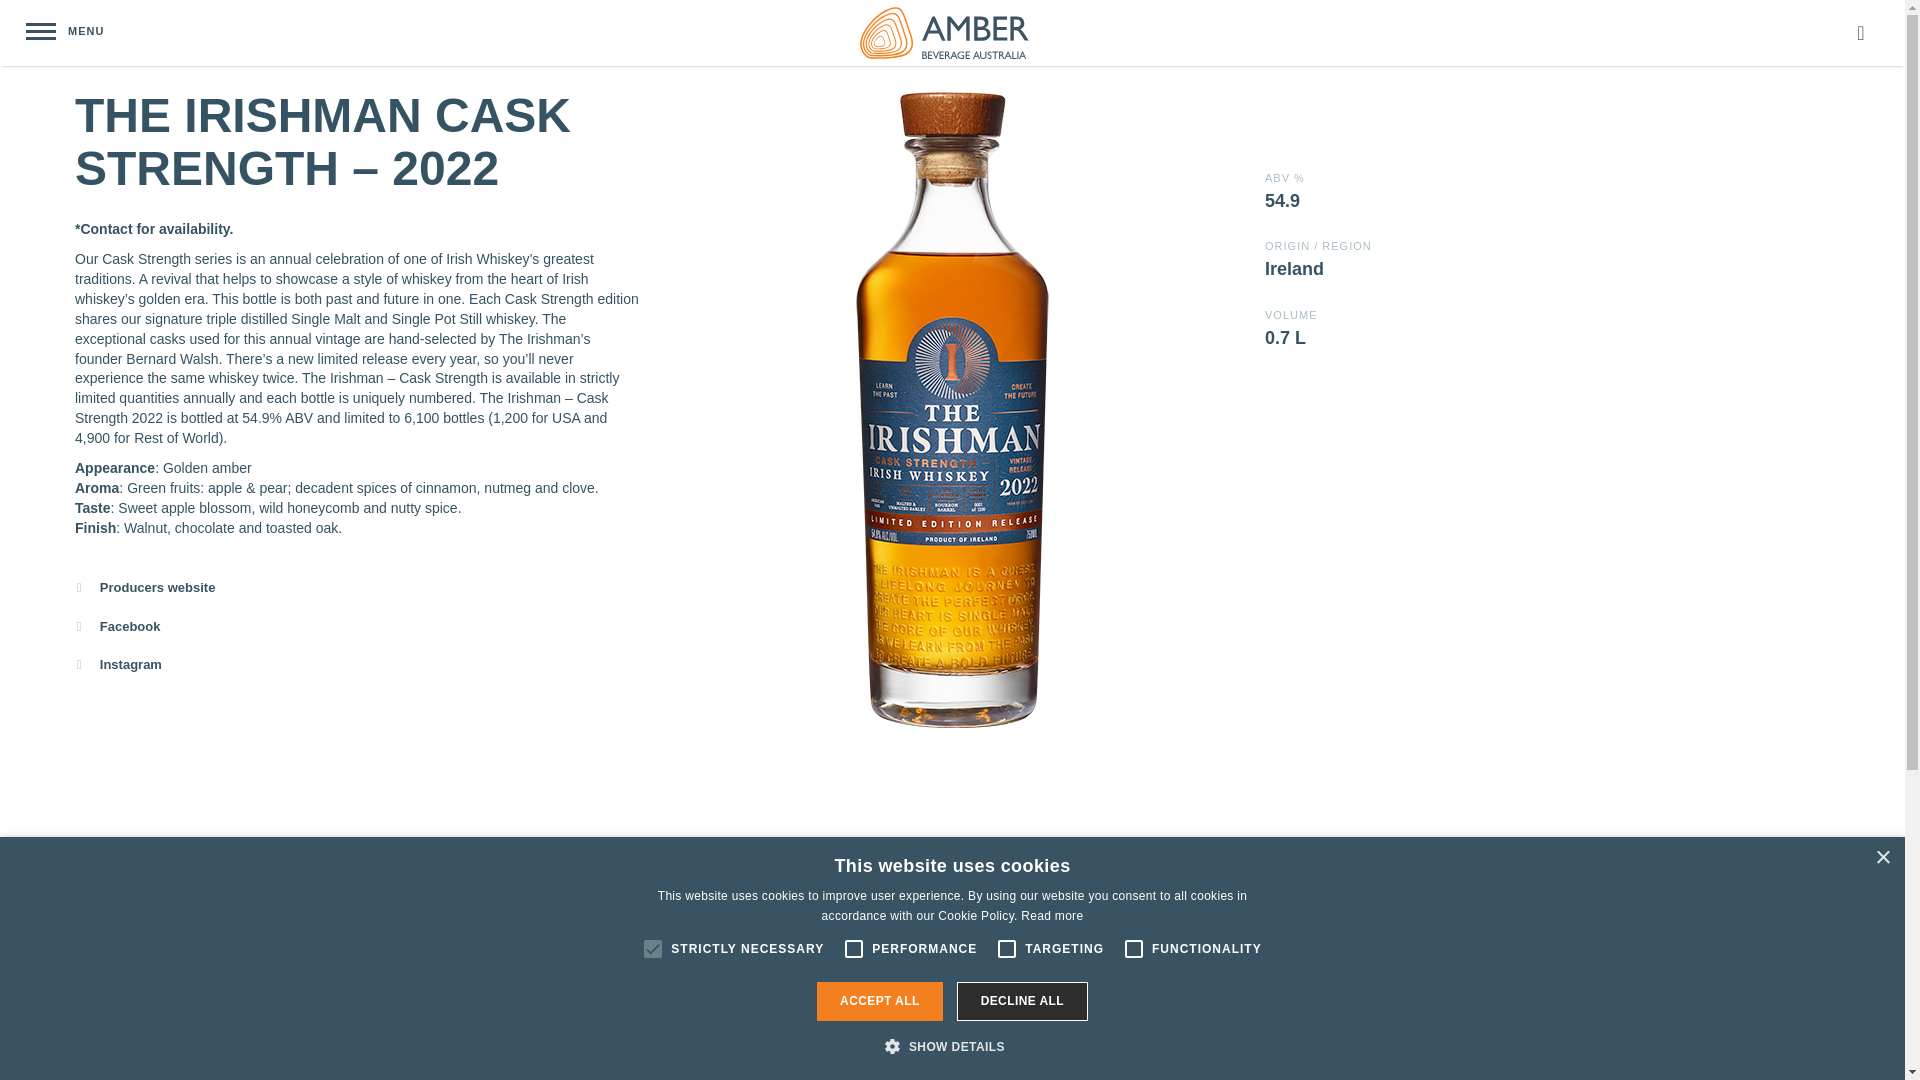 The height and width of the screenshot is (1080, 1920). Describe the element at coordinates (354, 664) in the screenshot. I see `Instagram` at that location.